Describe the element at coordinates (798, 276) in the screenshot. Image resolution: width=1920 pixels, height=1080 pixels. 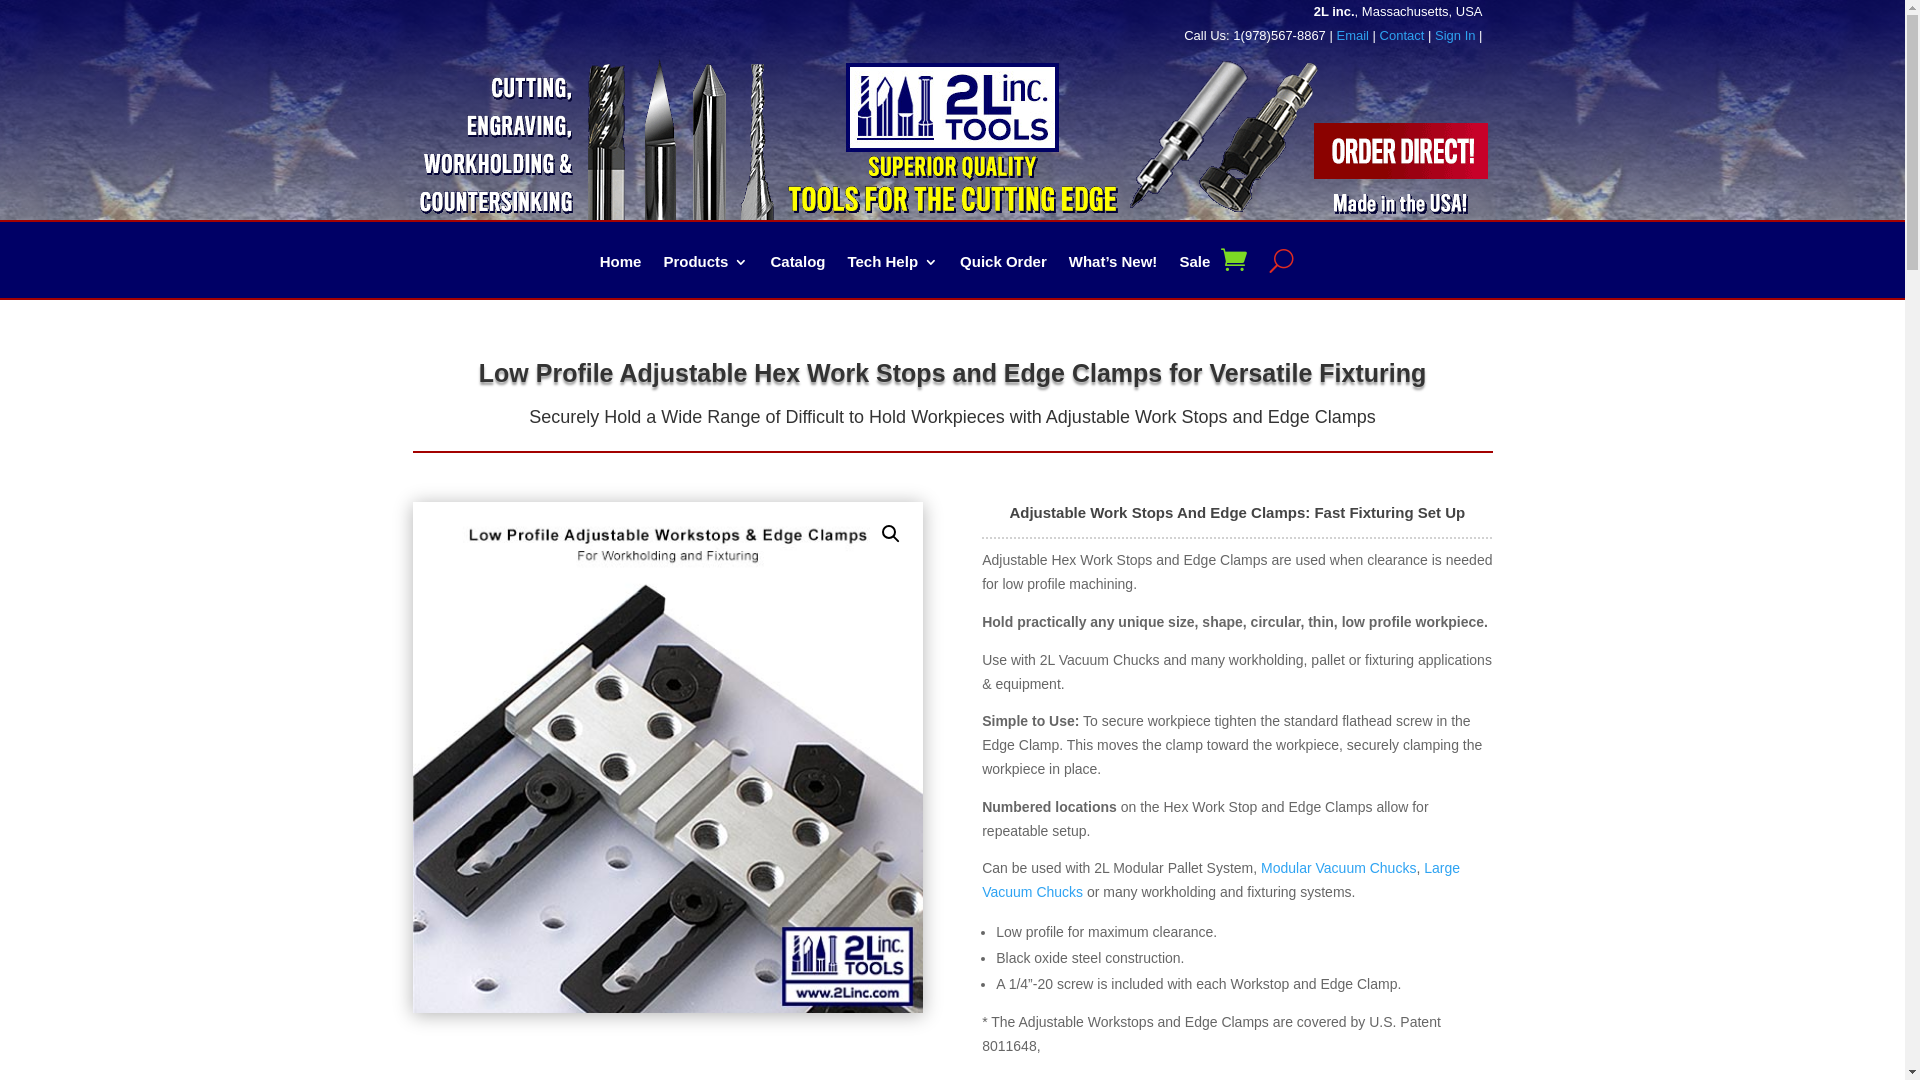
I see `Catalog` at that location.